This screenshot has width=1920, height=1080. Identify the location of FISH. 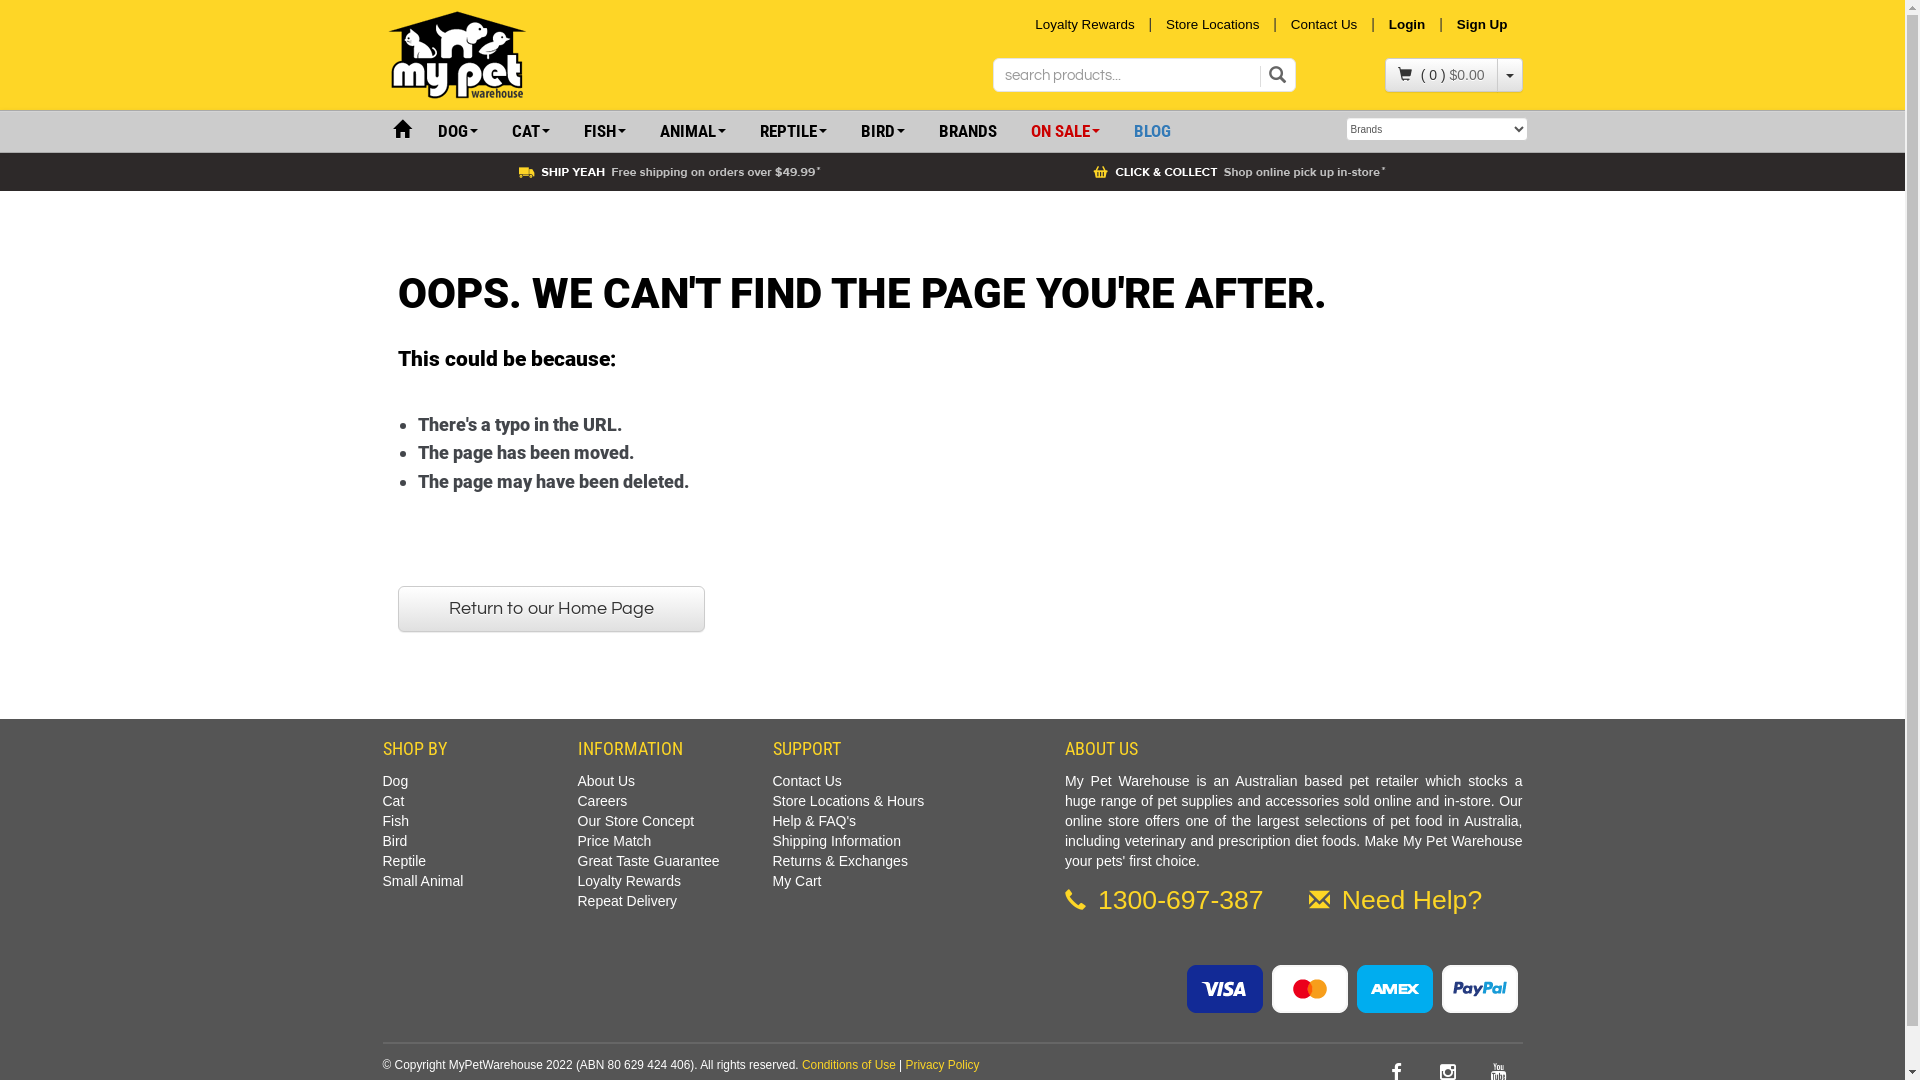
(604, 132).